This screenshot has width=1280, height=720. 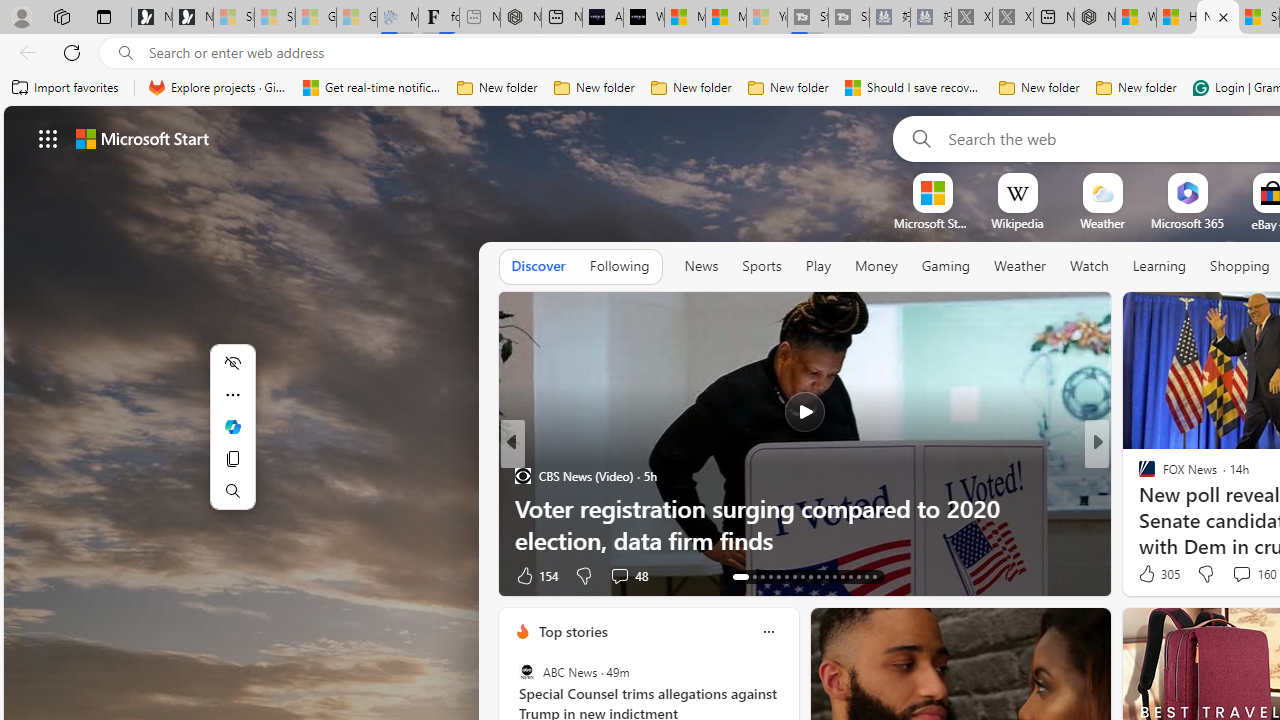 I want to click on Search, so click(x=918, y=138).